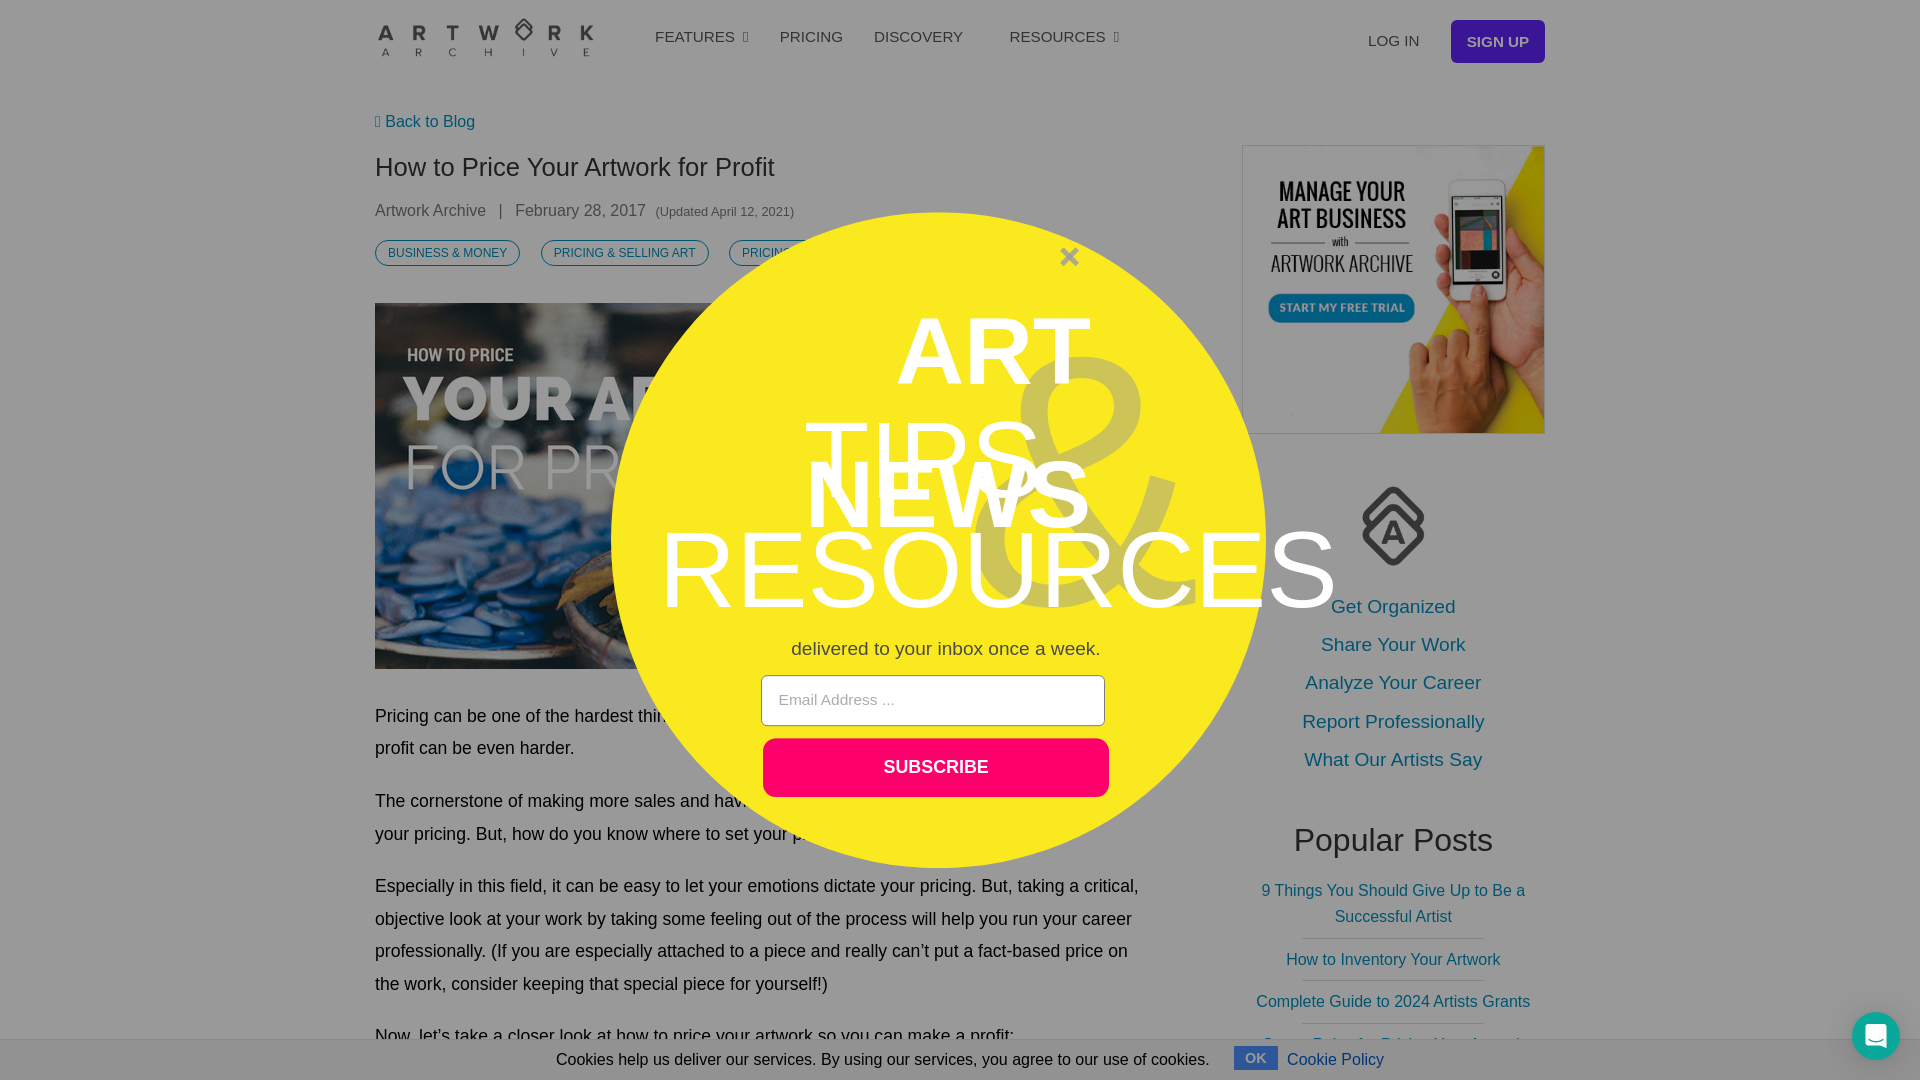 This screenshot has height=1080, width=1920. Describe the element at coordinates (810, 36) in the screenshot. I see `PRICING` at that location.